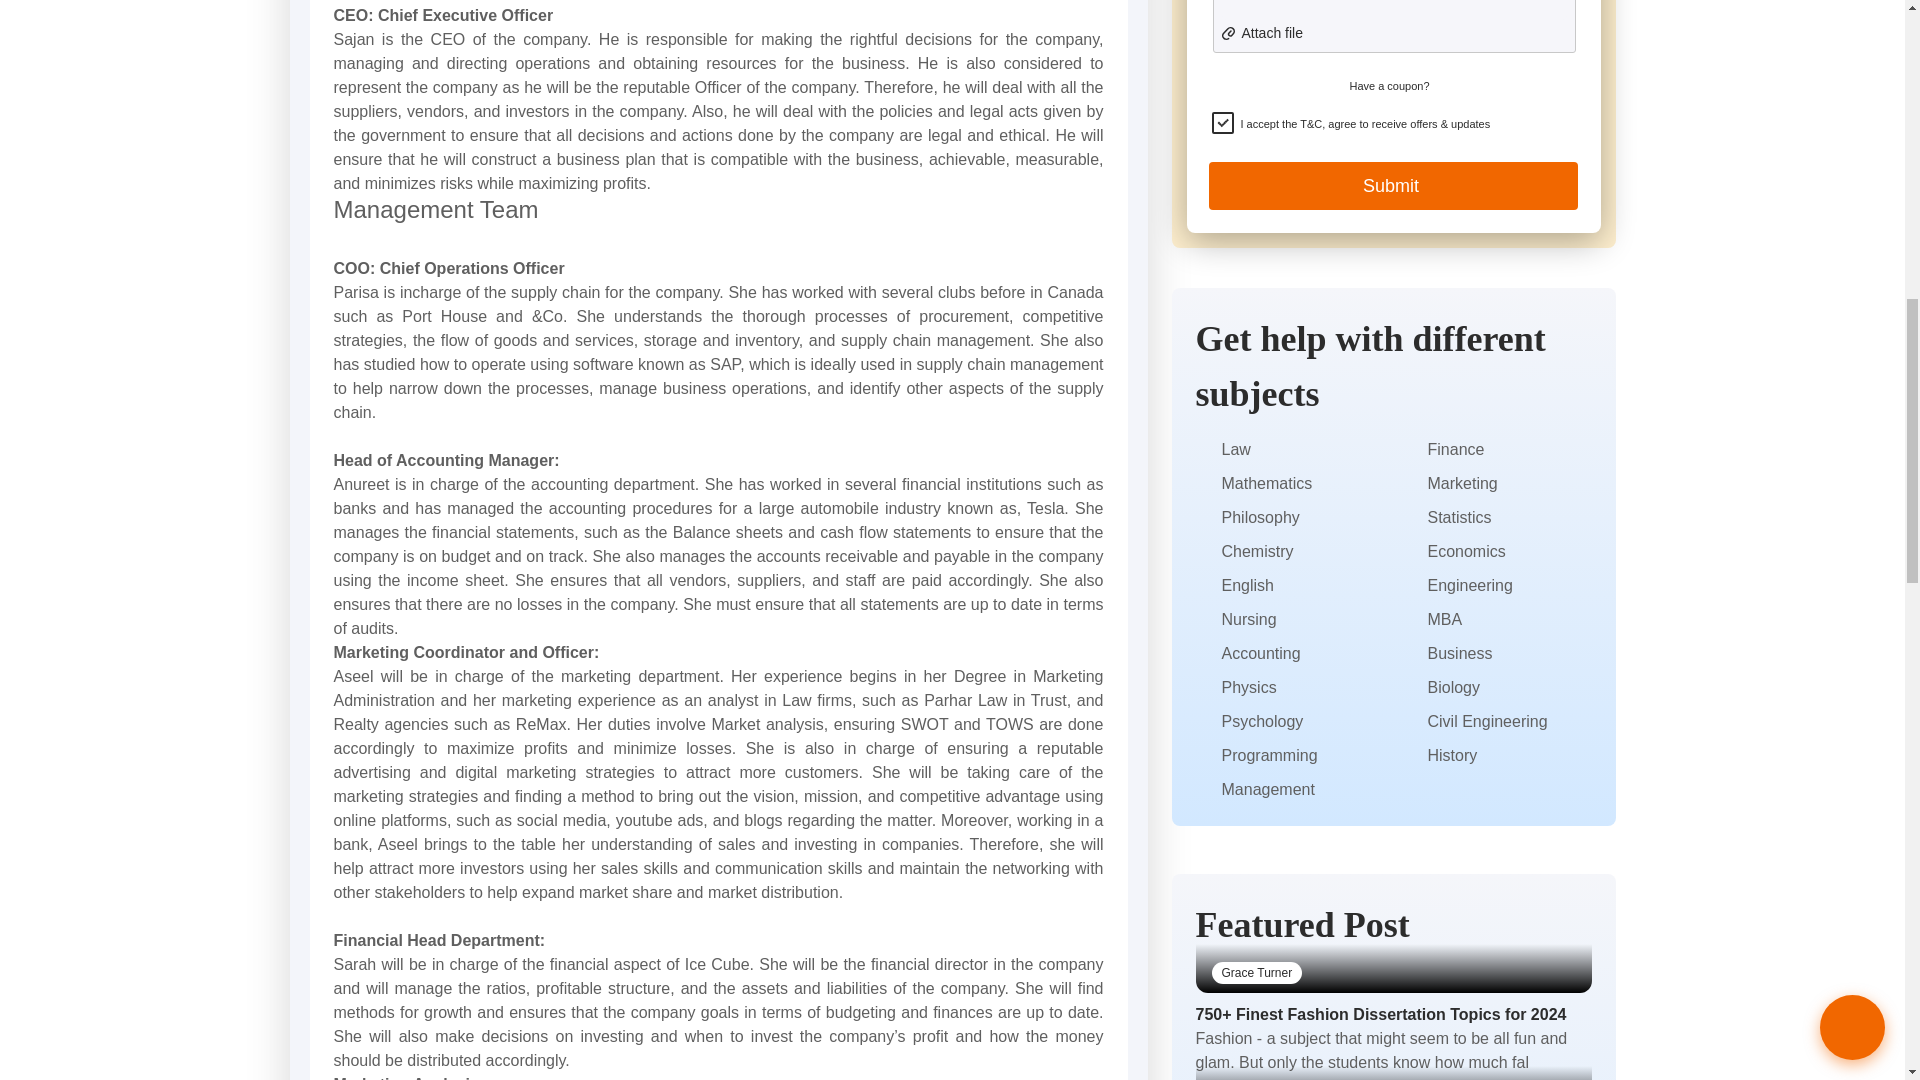 Image resolution: width=1920 pixels, height=1080 pixels. What do you see at coordinates (1204, 552) in the screenshot?
I see `diffrent-subjects` at bounding box center [1204, 552].